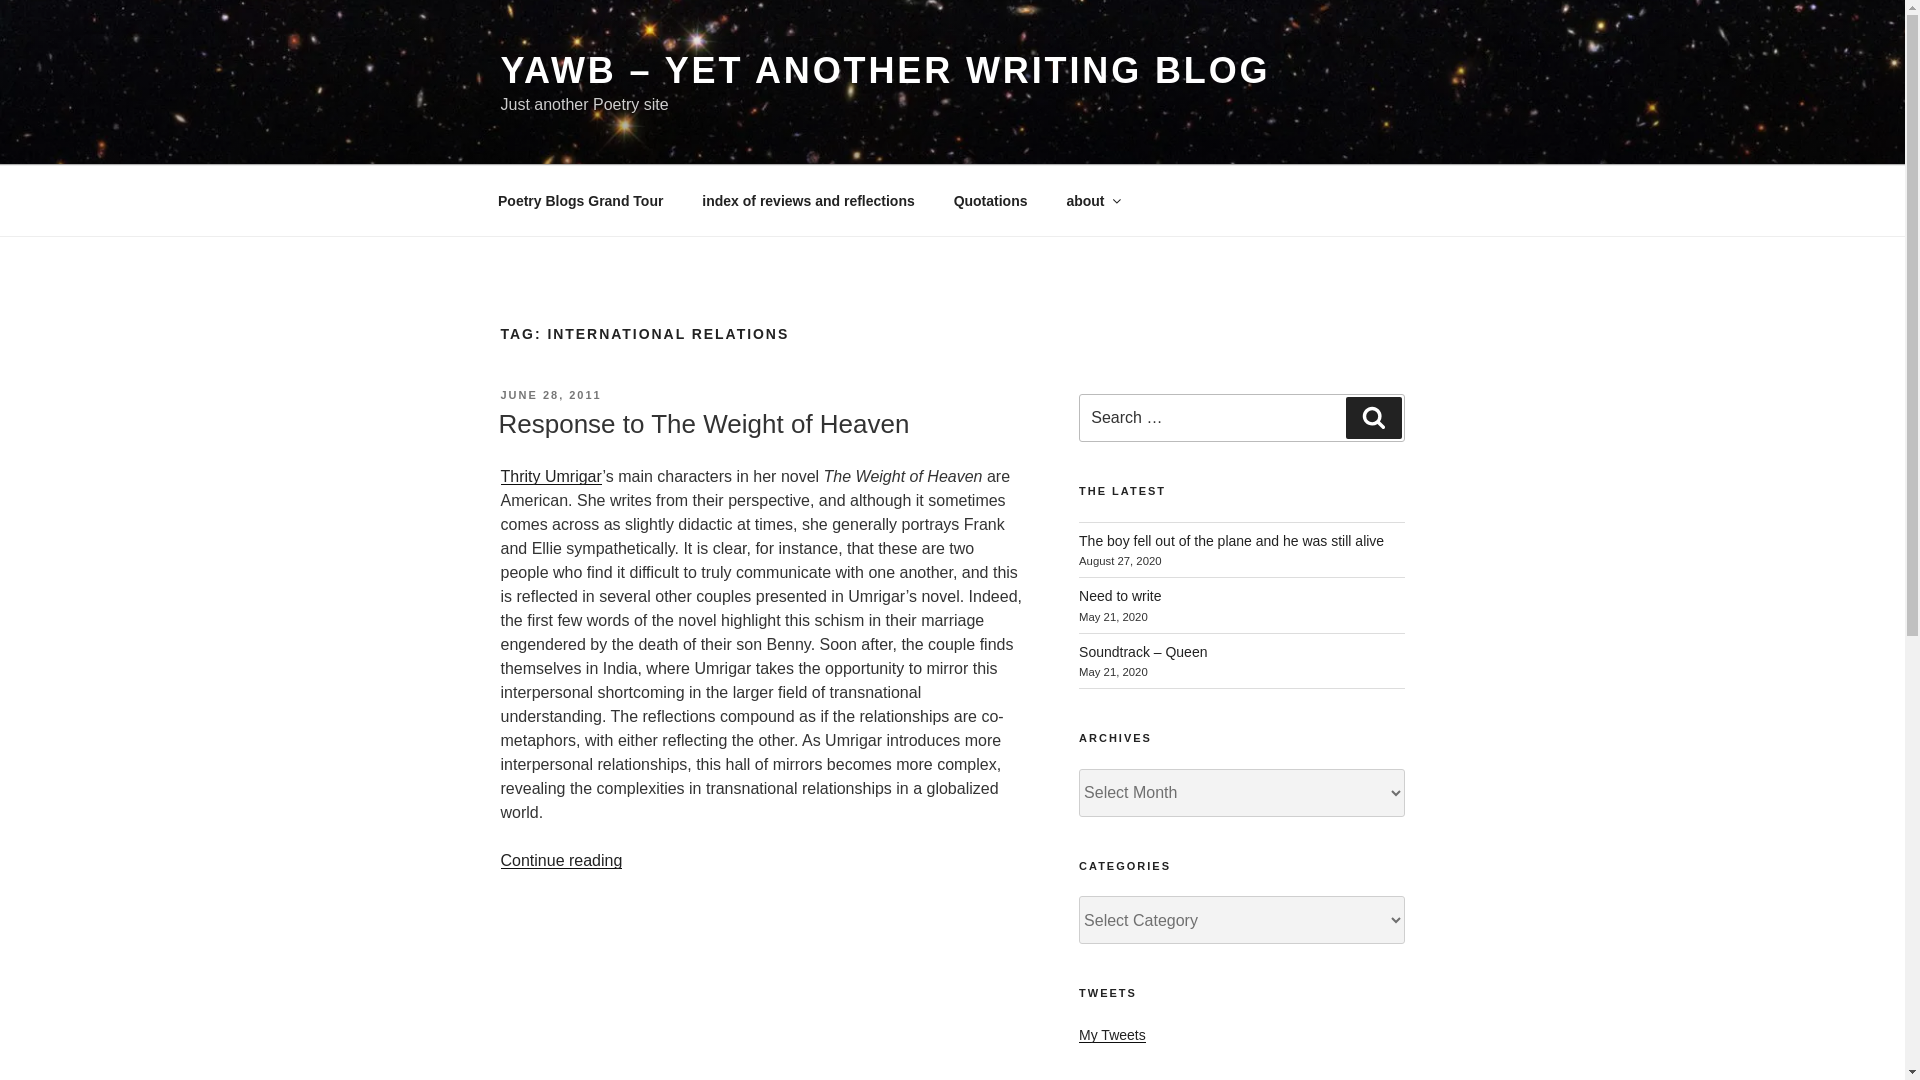 Image resolution: width=1920 pixels, height=1080 pixels. Describe the element at coordinates (550, 476) in the screenshot. I see `Thrity Umrigar` at that location.